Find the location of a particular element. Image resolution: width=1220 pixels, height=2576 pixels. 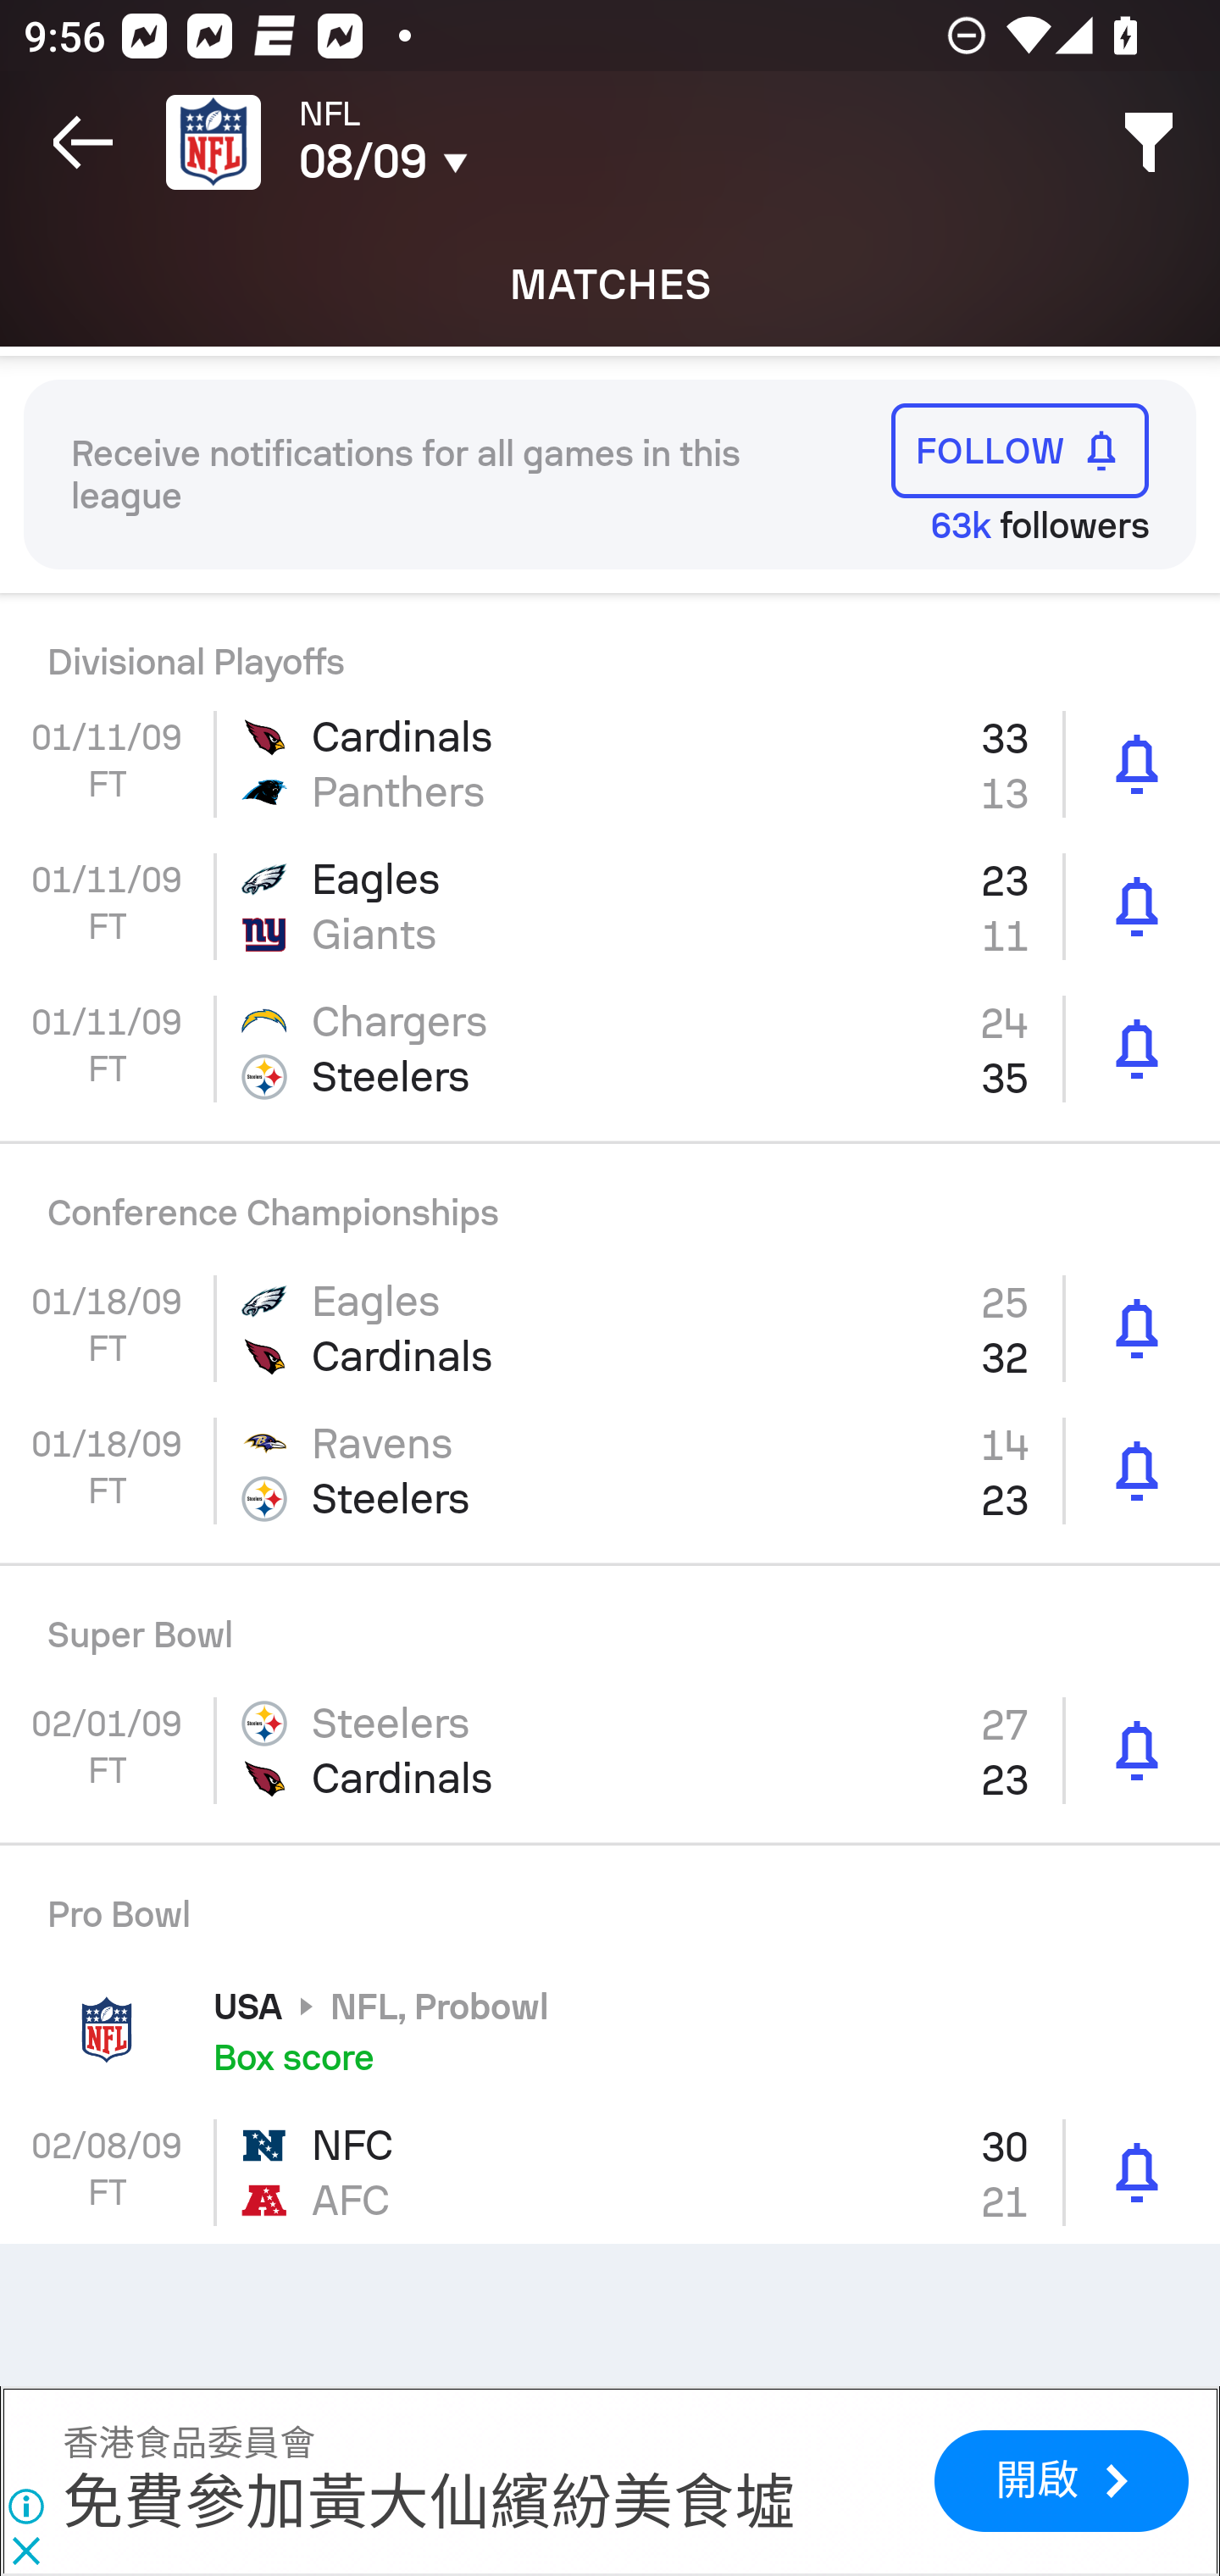

Conference Championships is located at coordinates (610, 1200).